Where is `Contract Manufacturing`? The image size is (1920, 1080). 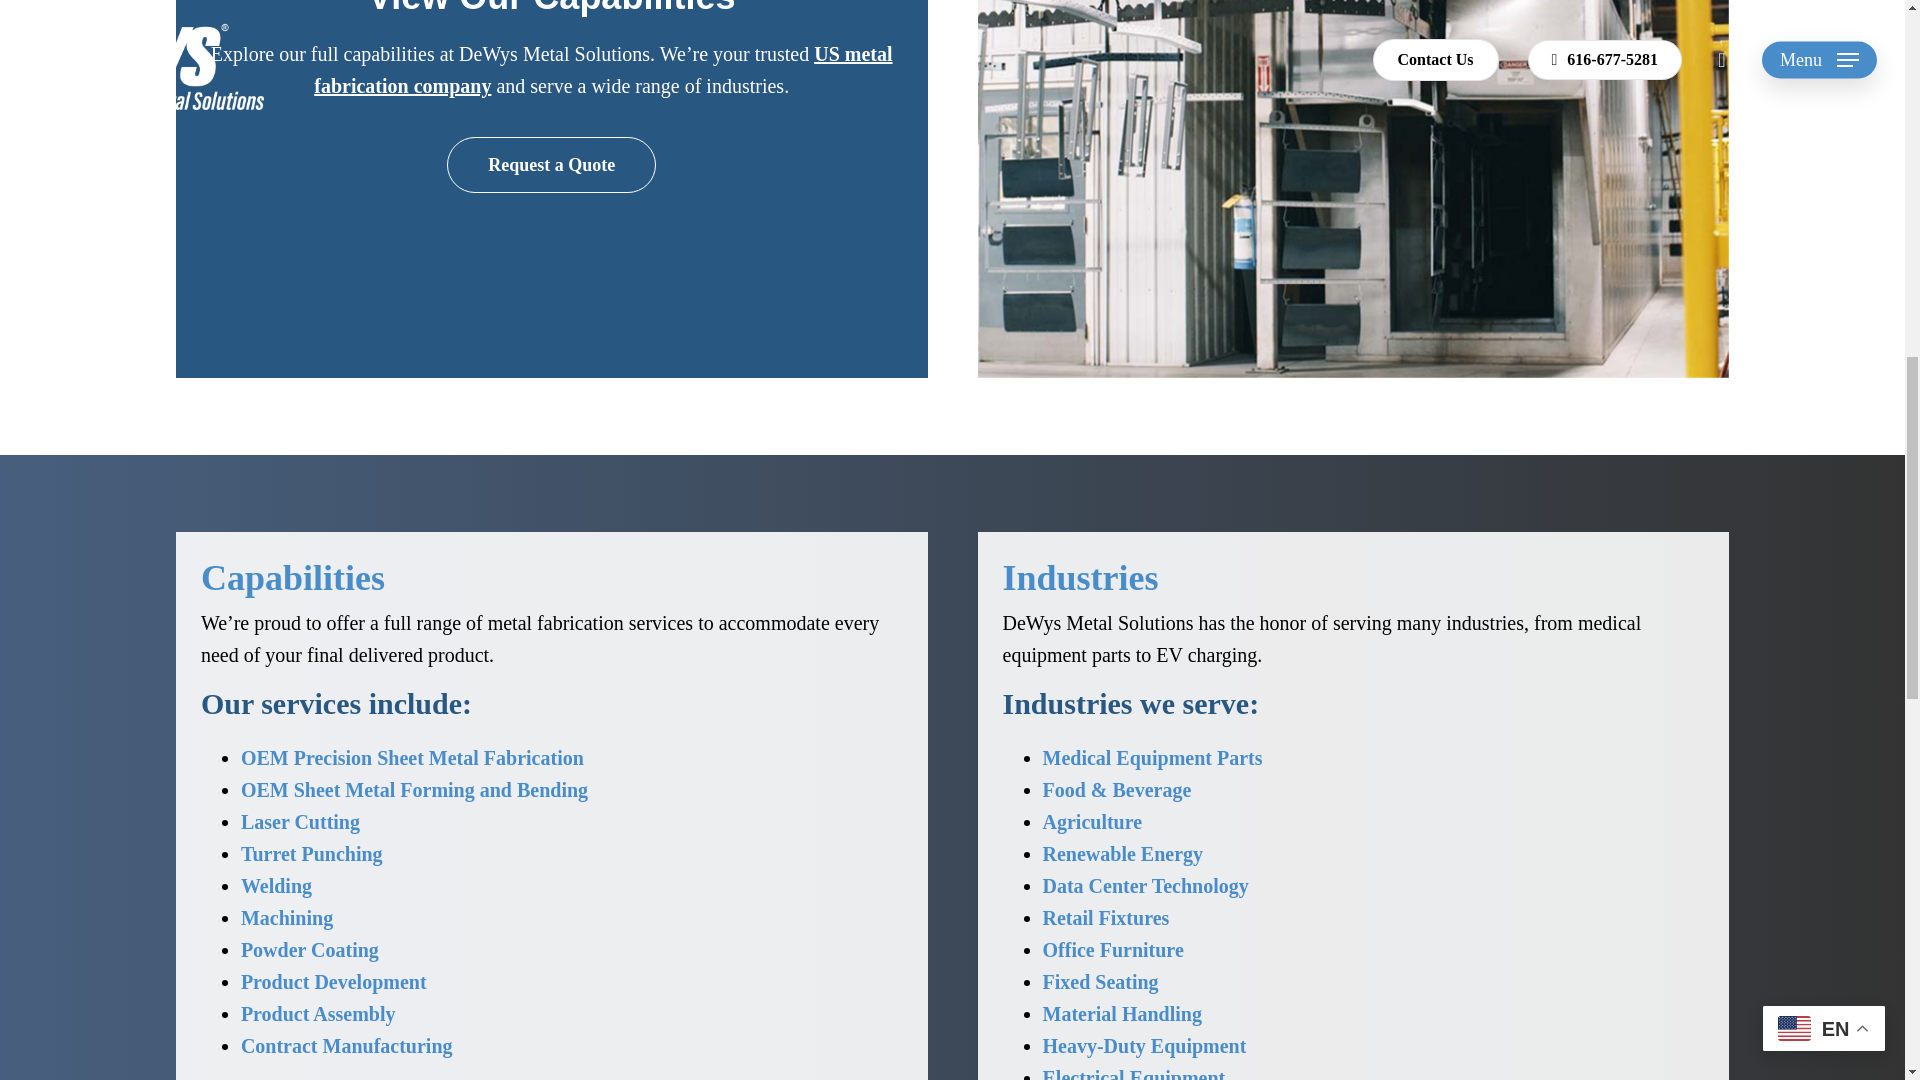 Contract Manufacturing is located at coordinates (347, 1046).